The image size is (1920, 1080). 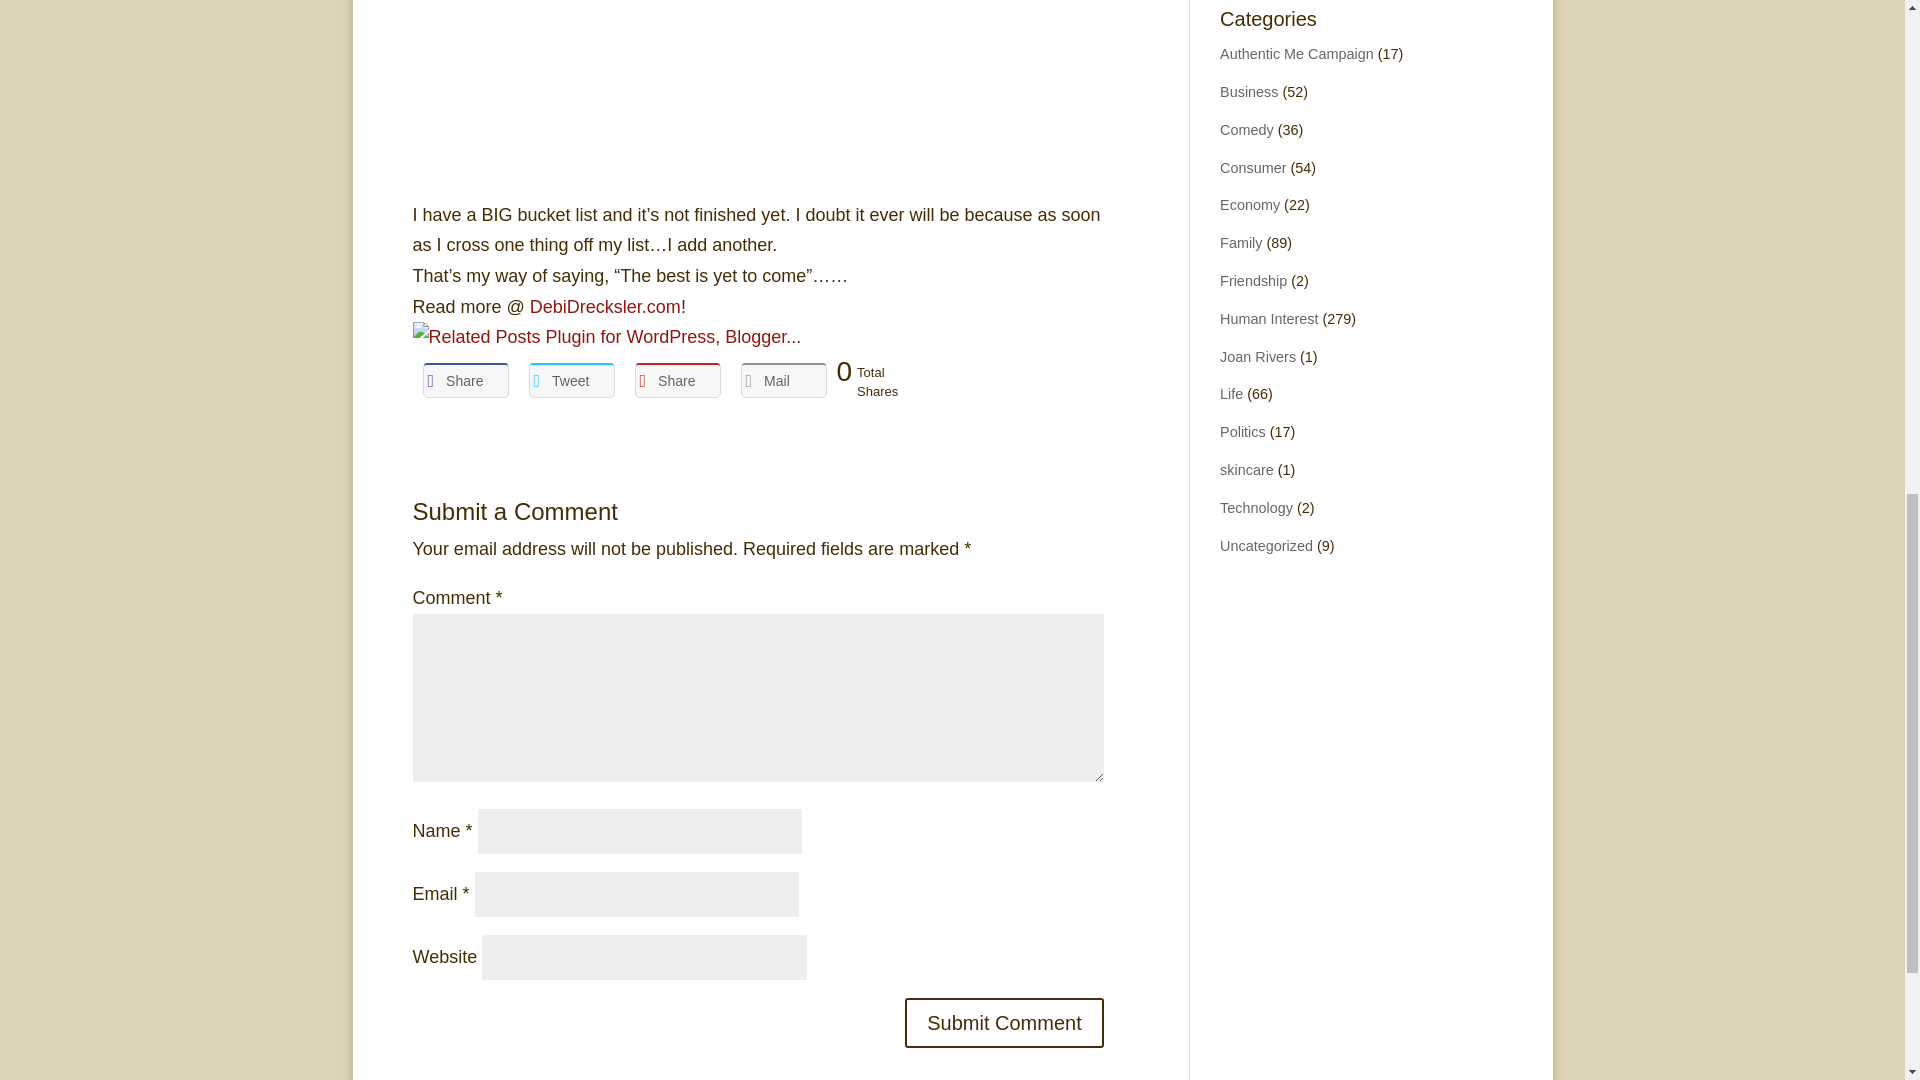 I want to click on Comedy, so click(x=1246, y=130).